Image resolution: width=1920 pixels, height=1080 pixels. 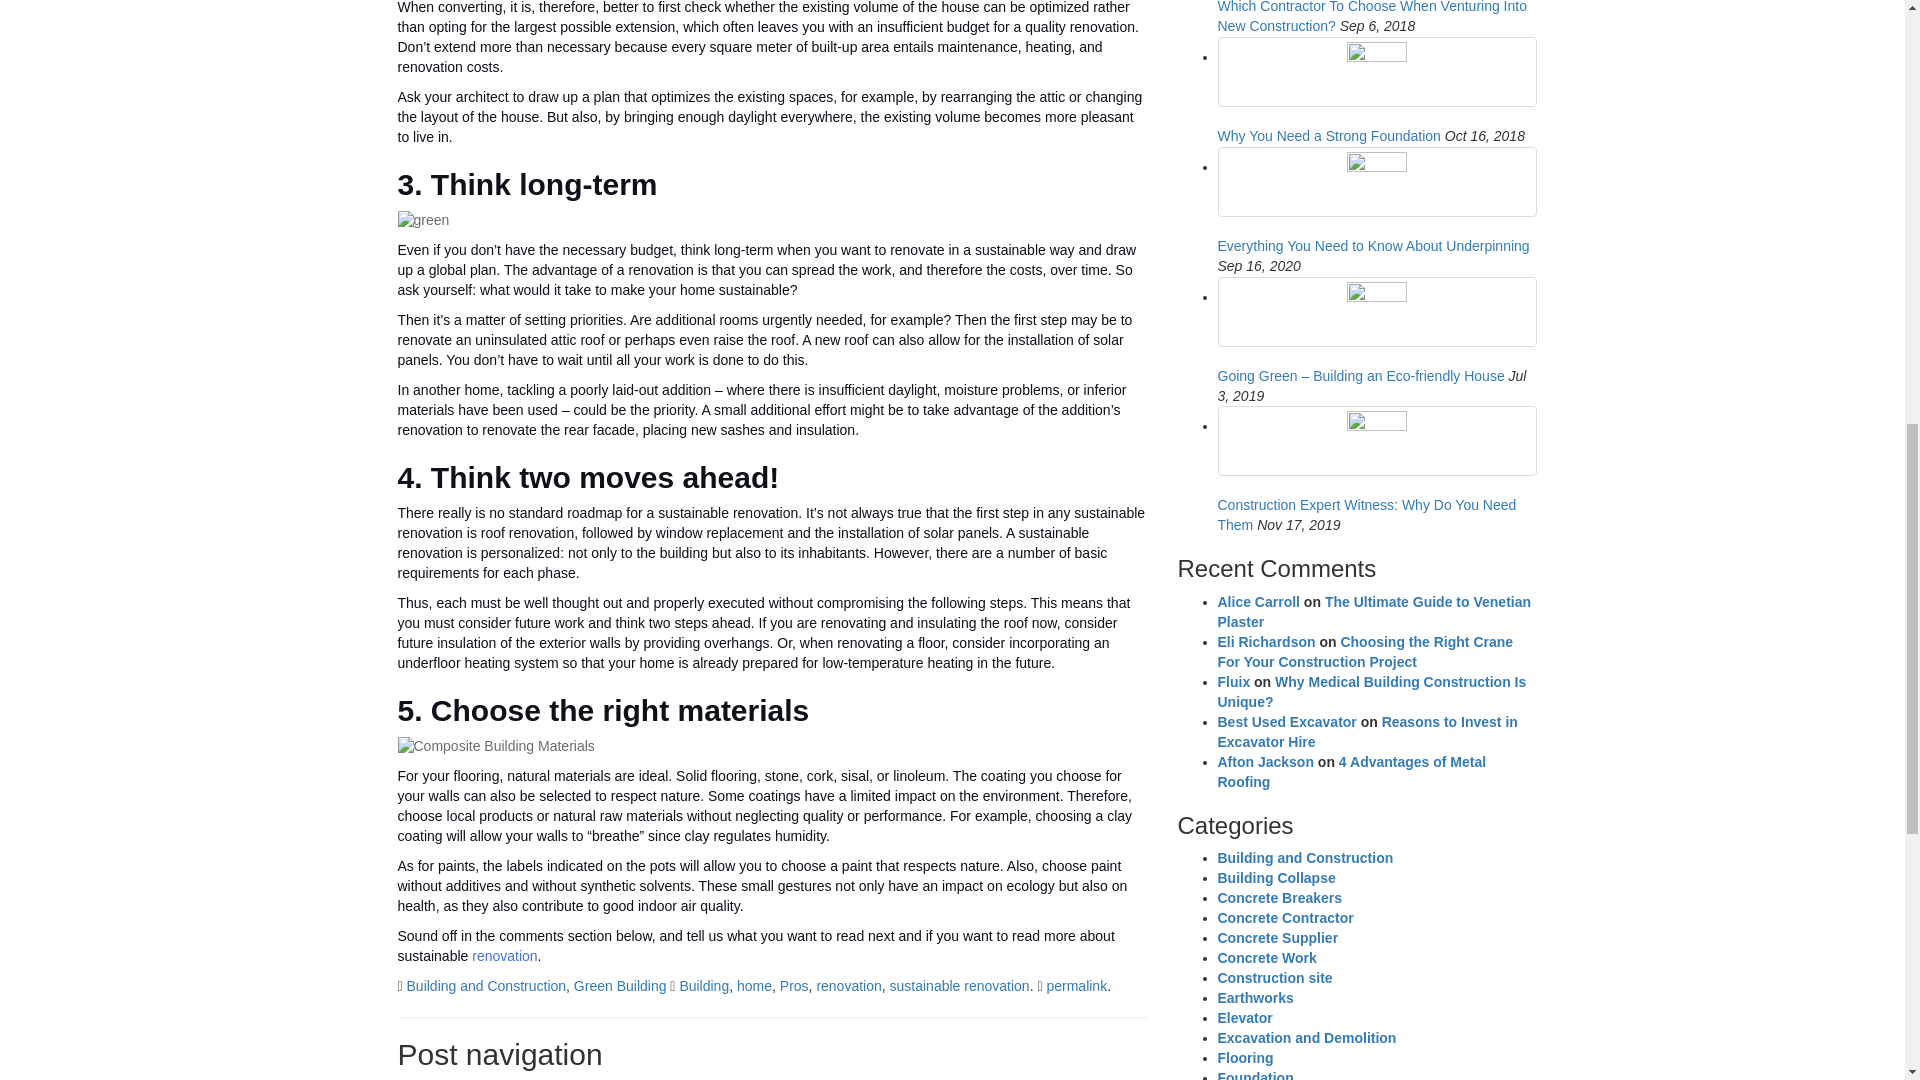 What do you see at coordinates (504, 956) in the screenshot?
I see `renovation` at bounding box center [504, 956].